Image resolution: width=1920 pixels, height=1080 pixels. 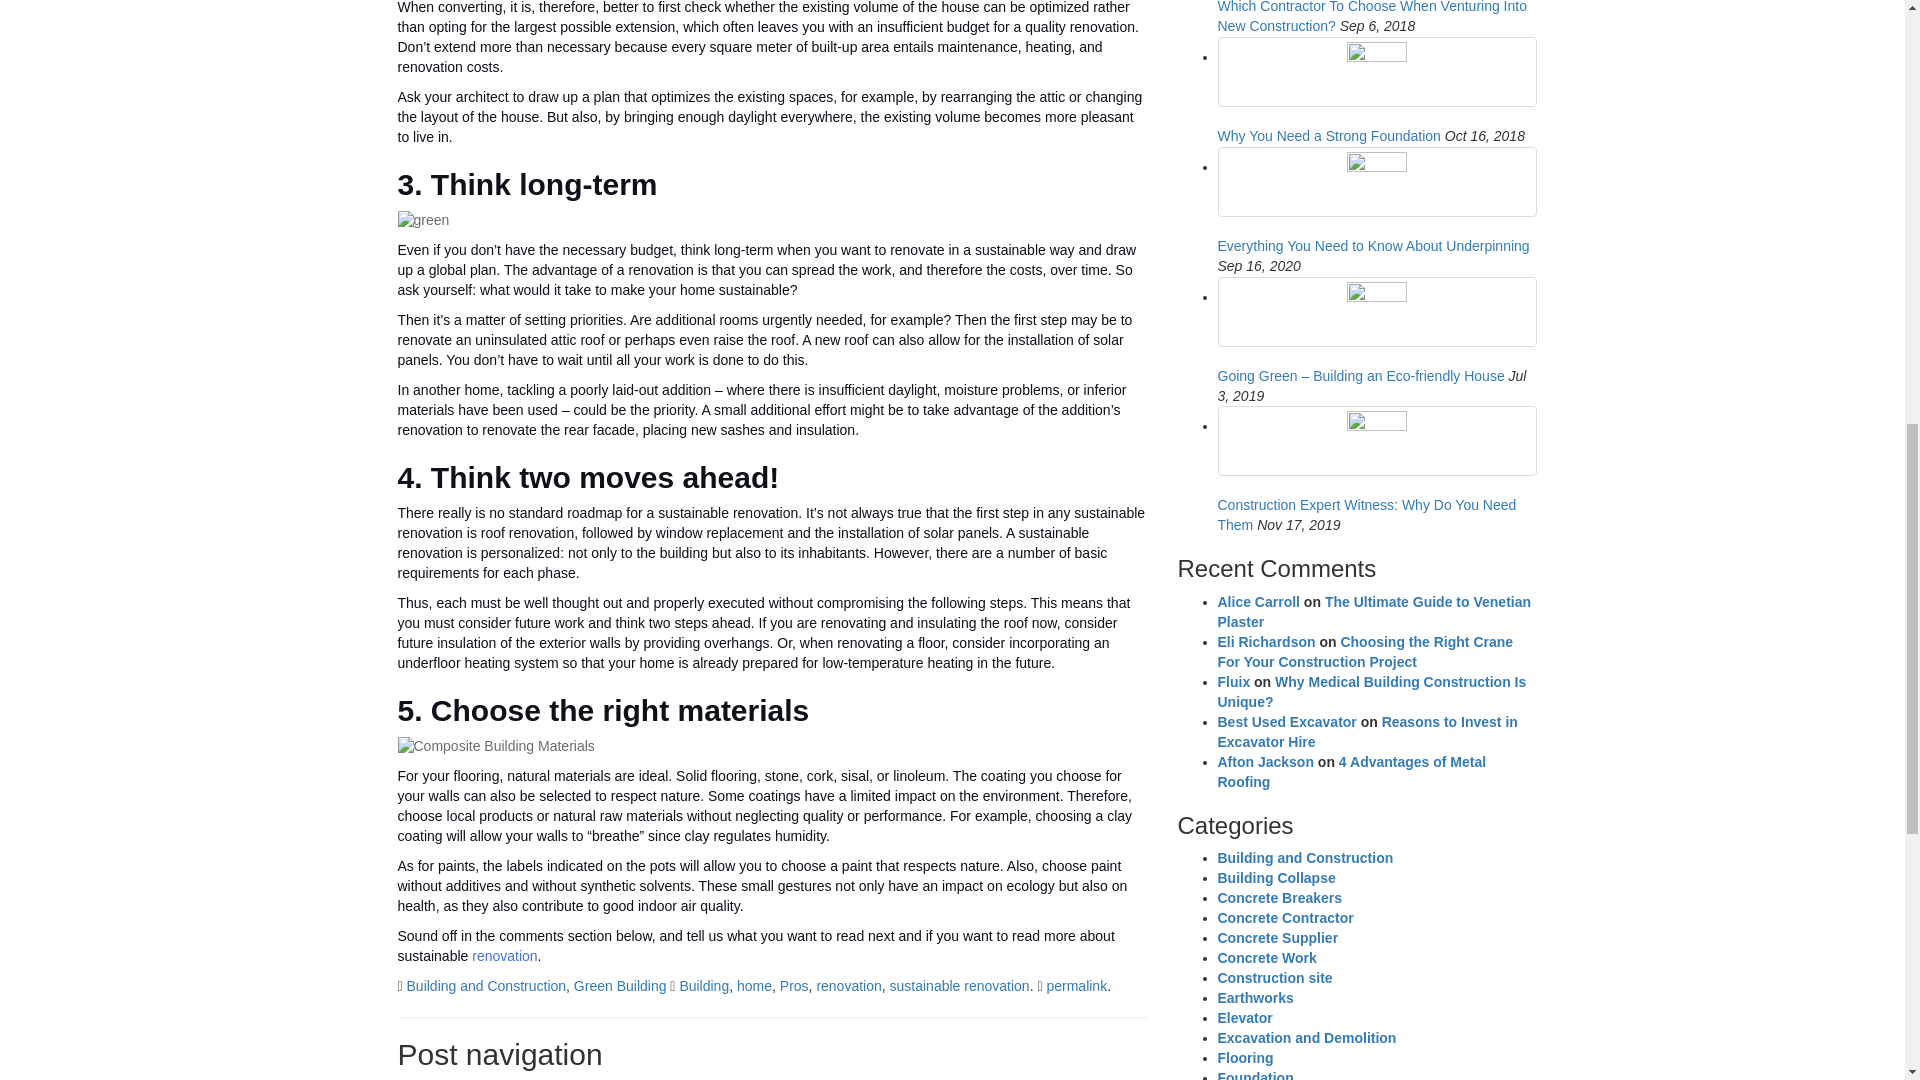 What do you see at coordinates (504, 956) in the screenshot?
I see `renovation` at bounding box center [504, 956].